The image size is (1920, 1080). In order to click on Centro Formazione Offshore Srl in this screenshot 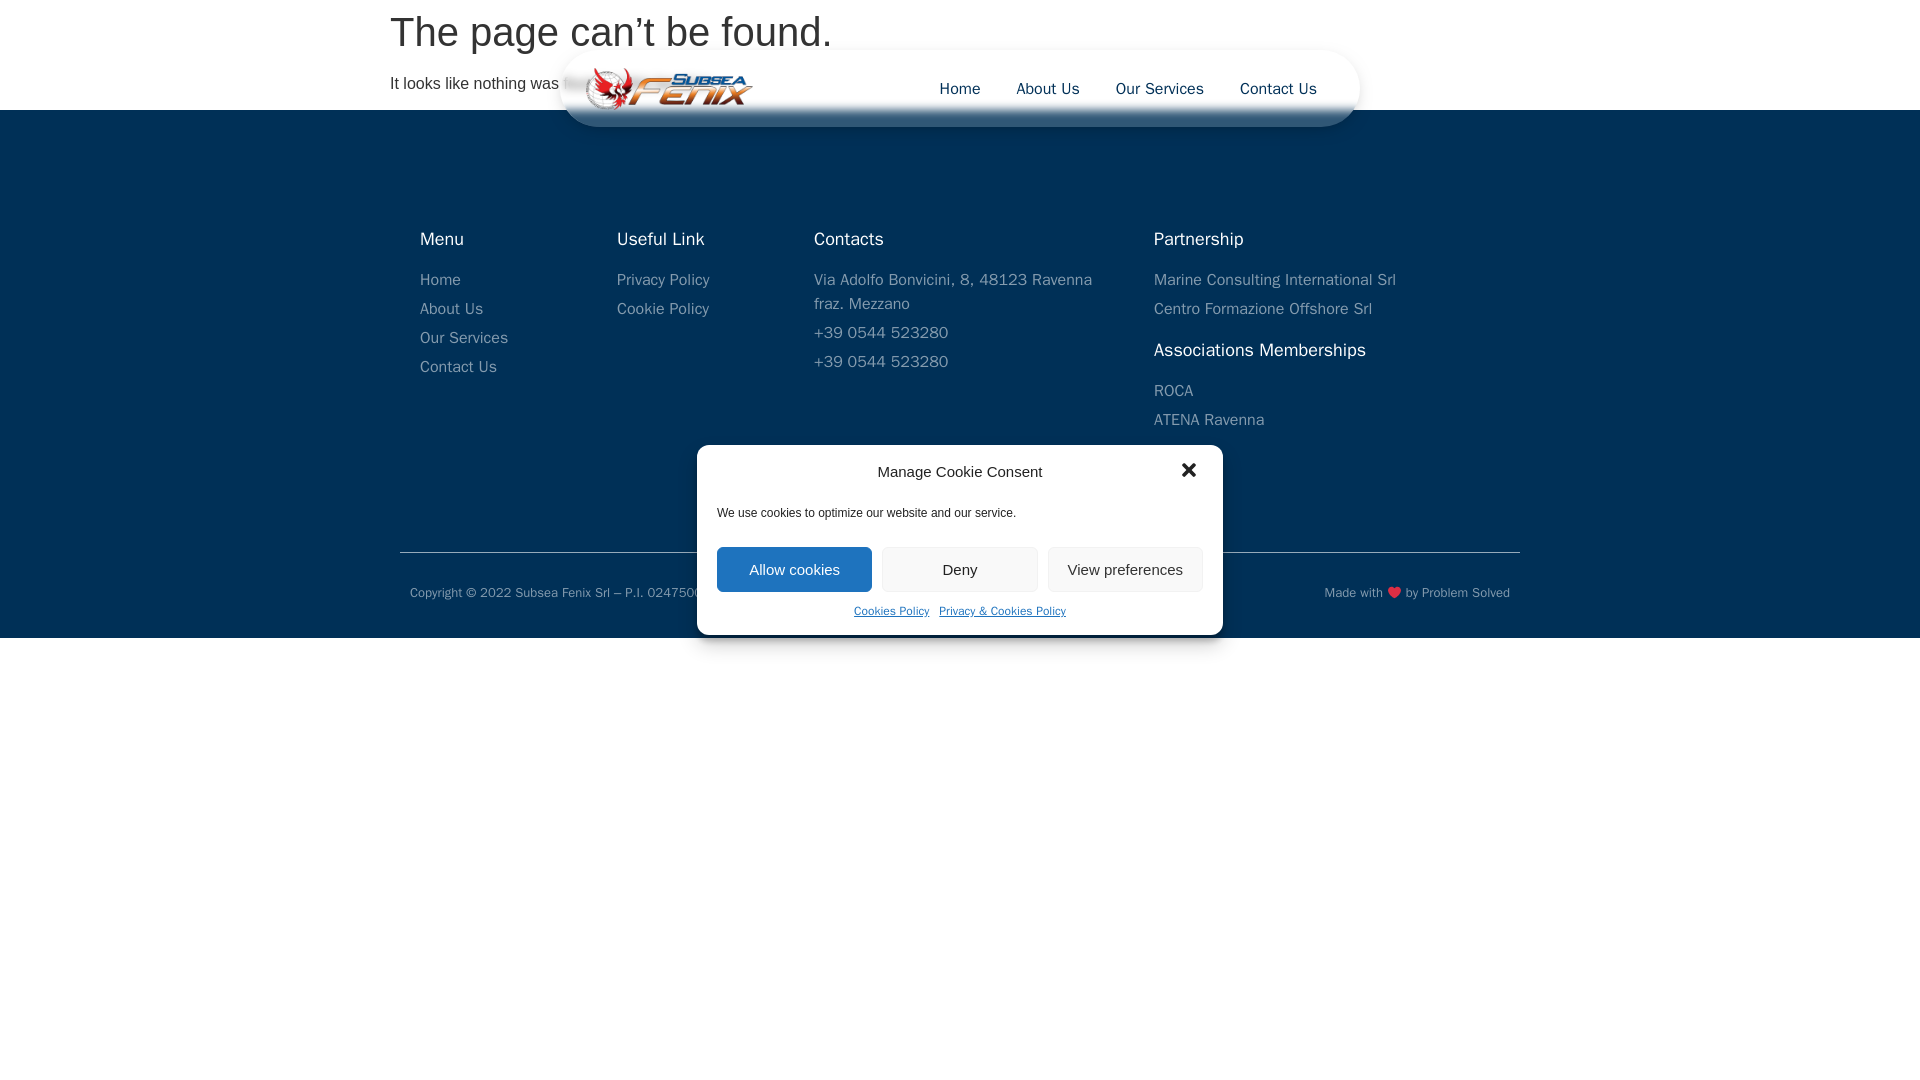, I will do `click(1300, 308)`.